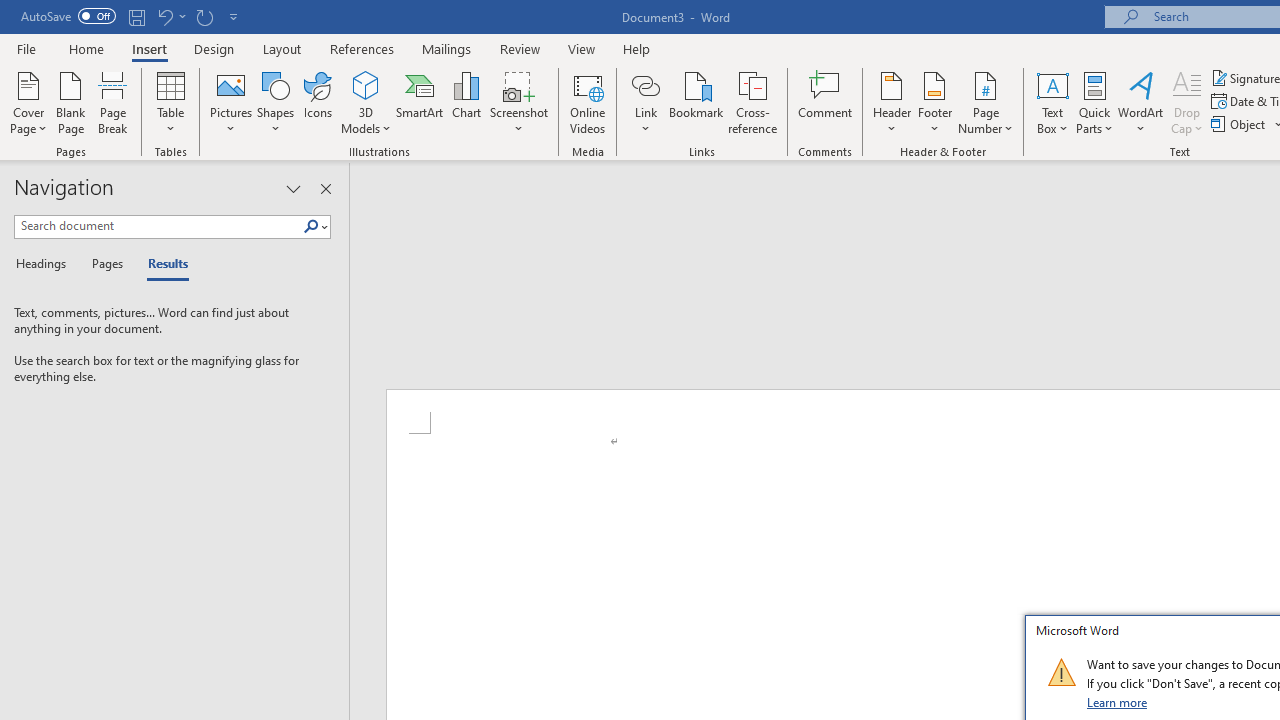  What do you see at coordinates (113, 102) in the screenshot?
I see `Page Break` at bounding box center [113, 102].